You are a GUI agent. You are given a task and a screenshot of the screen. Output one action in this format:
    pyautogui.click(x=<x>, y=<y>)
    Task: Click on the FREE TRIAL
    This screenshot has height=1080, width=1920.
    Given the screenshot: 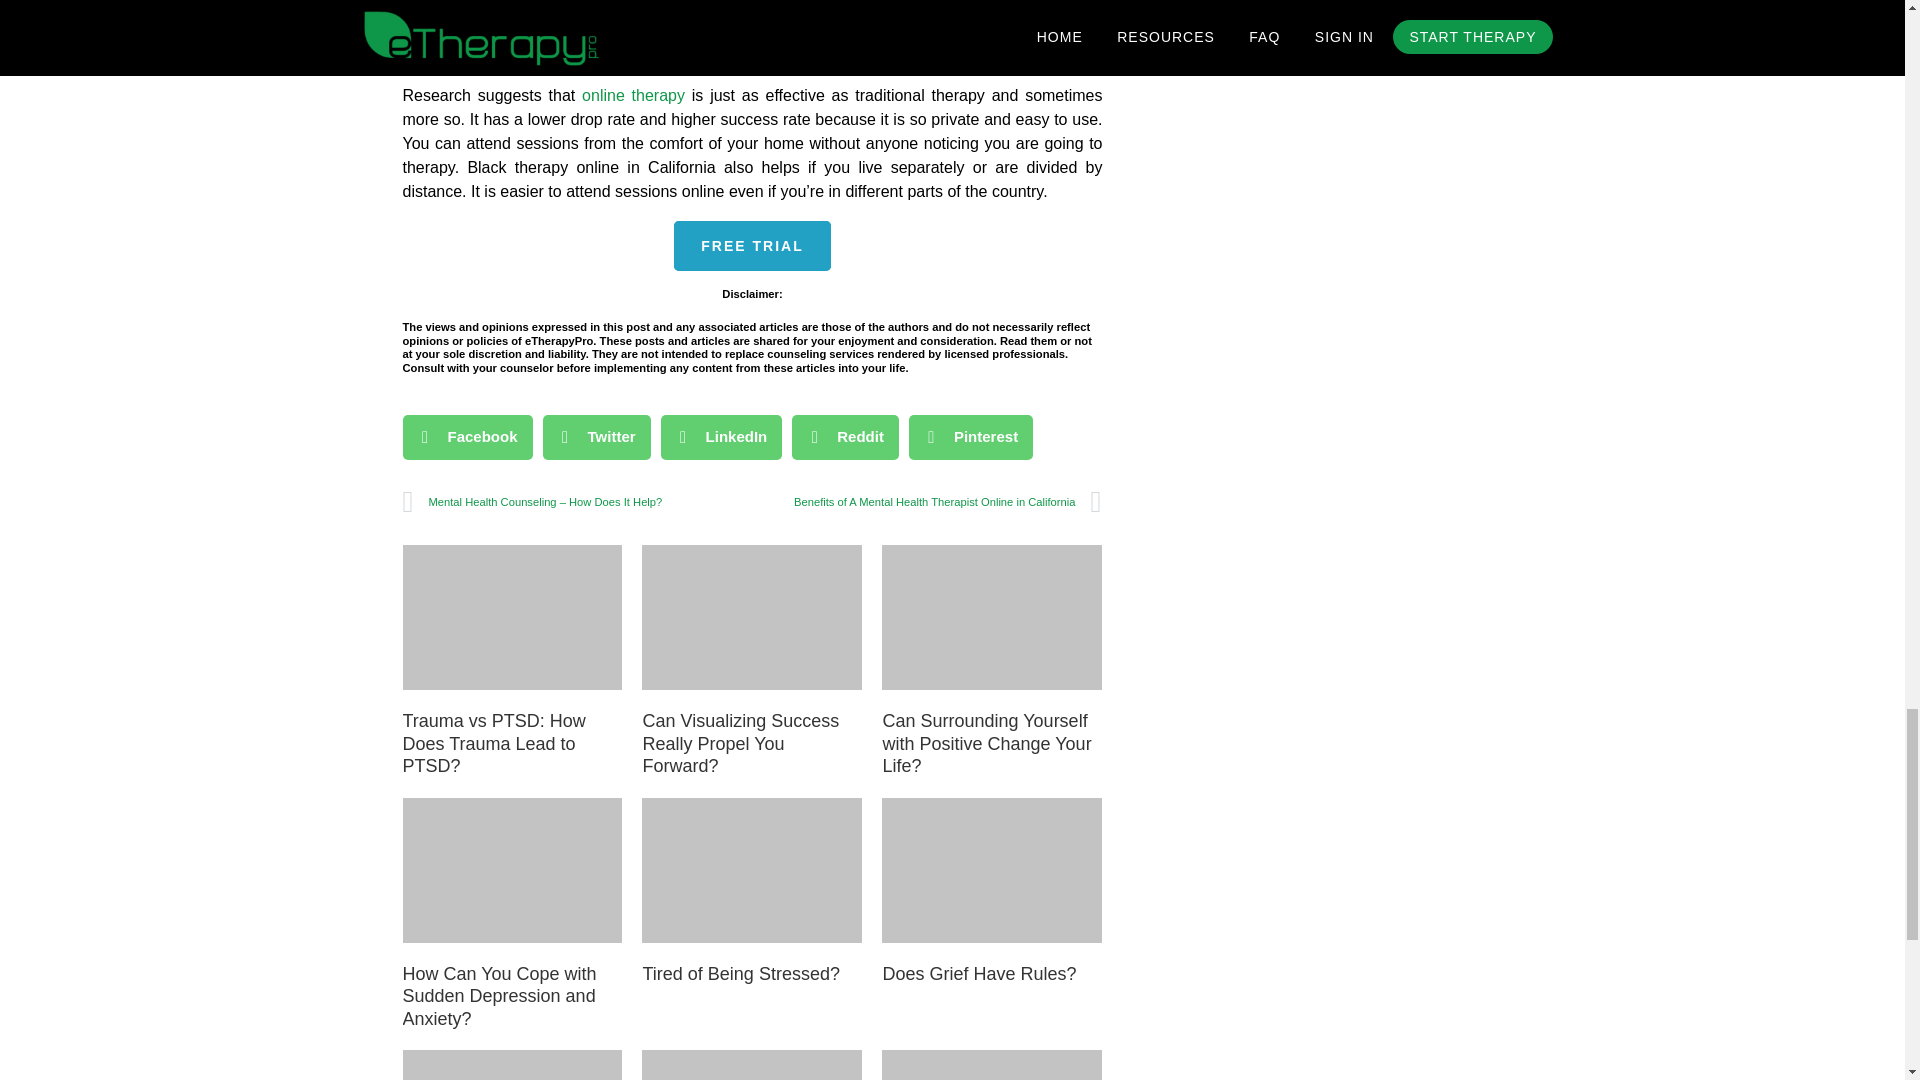 What is the action you would take?
    pyautogui.click(x=751, y=246)
    